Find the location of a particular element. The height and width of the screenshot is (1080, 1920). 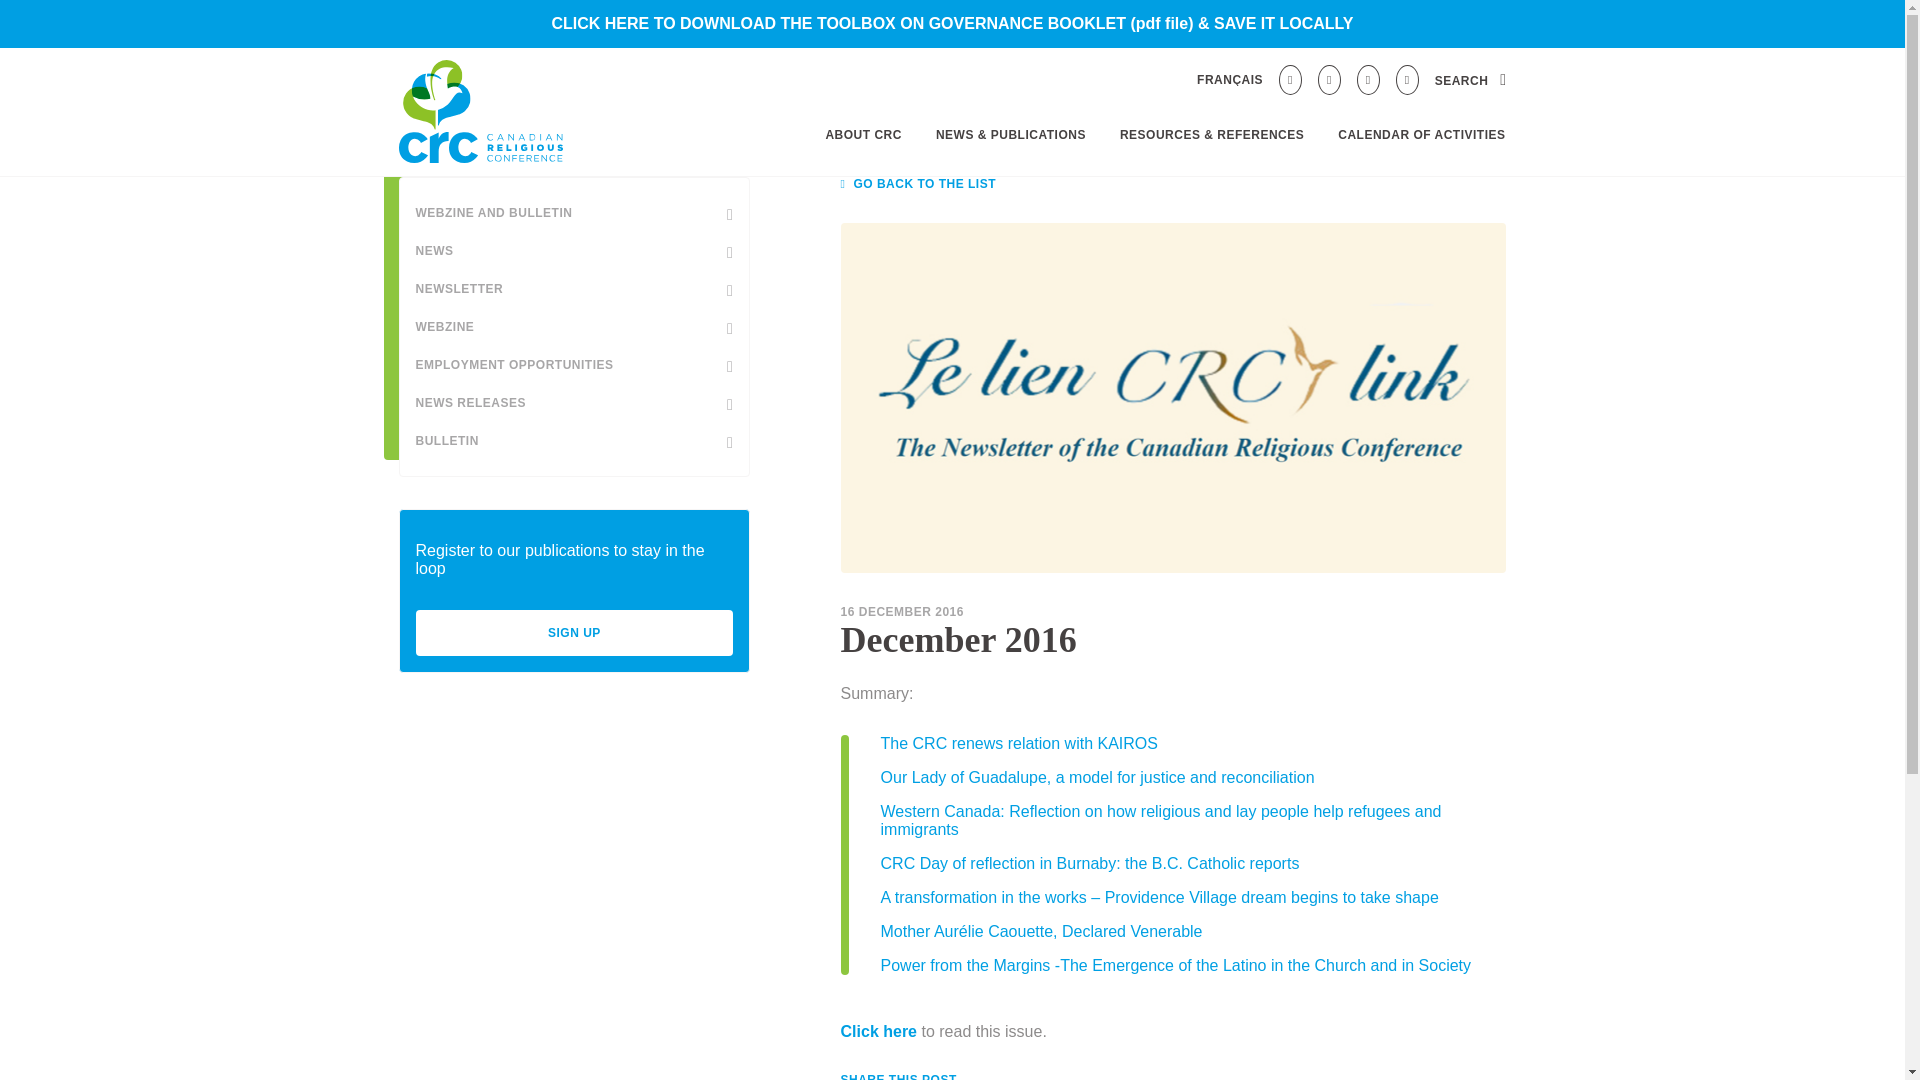

SEARCH is located at coordinates (1470, 80).